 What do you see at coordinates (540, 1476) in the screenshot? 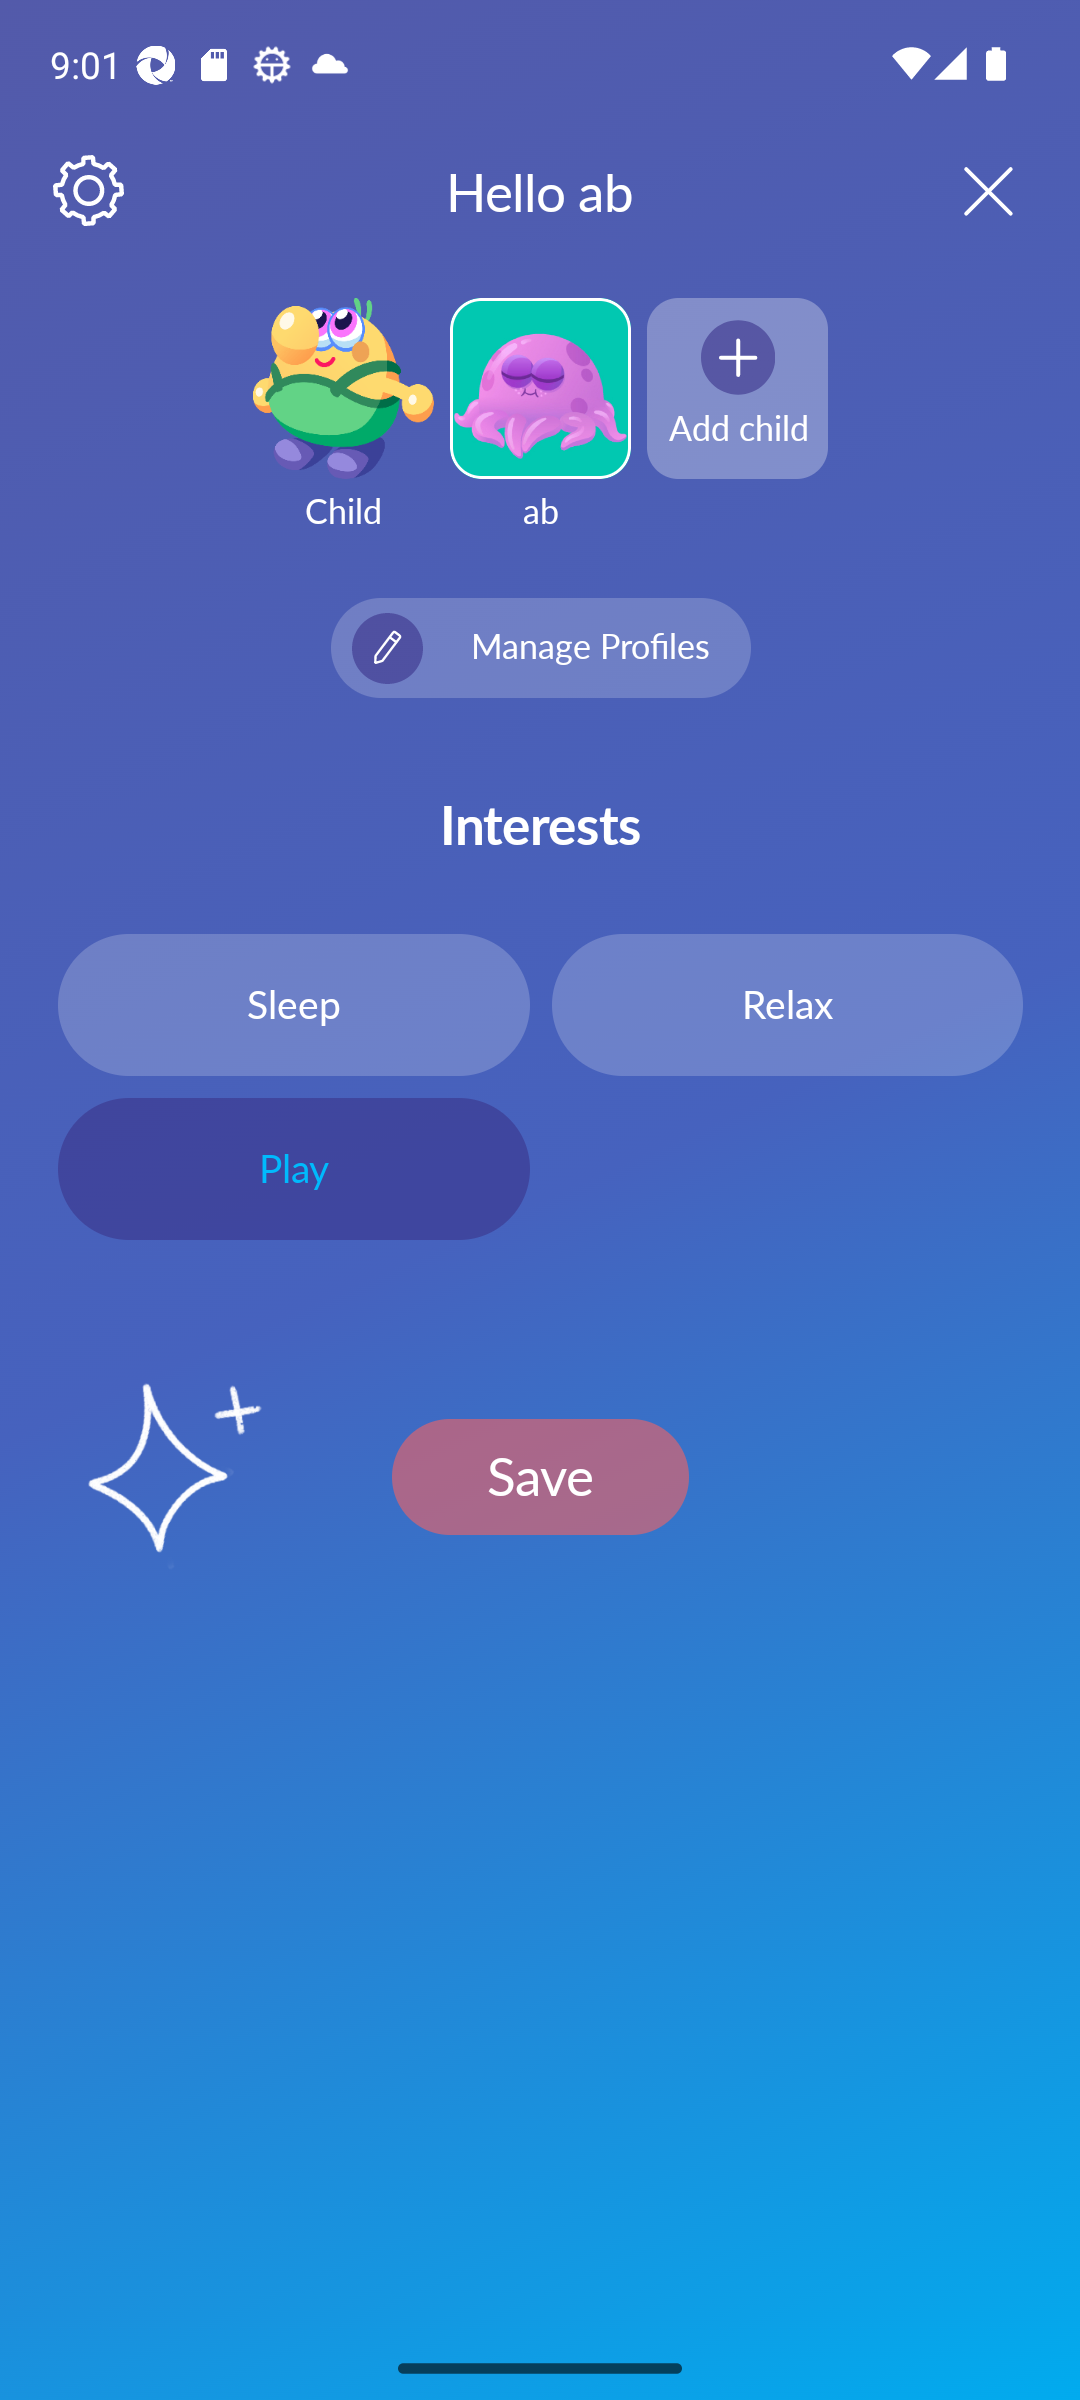
I see `Save` at bounding box center [540, 1476].